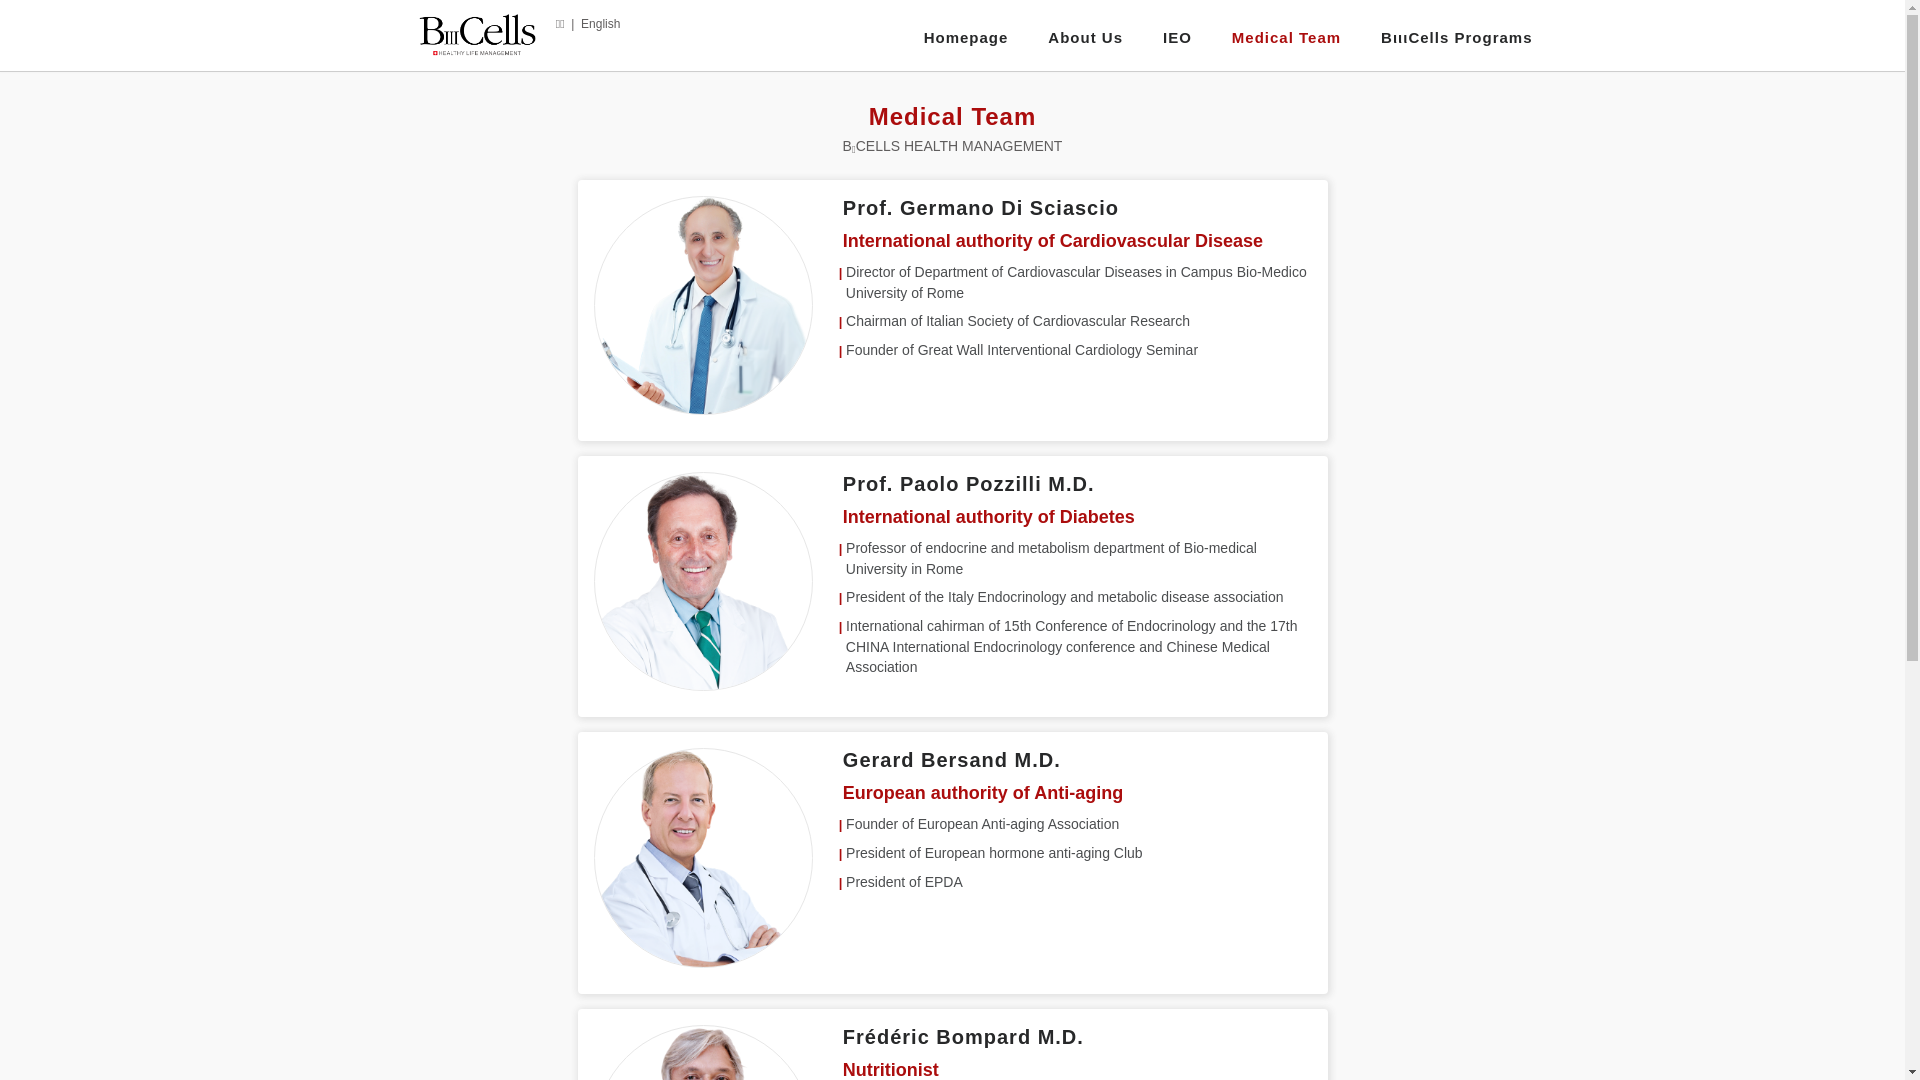  What do you see at coordinates (1178, 38) in the screenshot?
I see `IEO` at bounding box center [1178, 38].